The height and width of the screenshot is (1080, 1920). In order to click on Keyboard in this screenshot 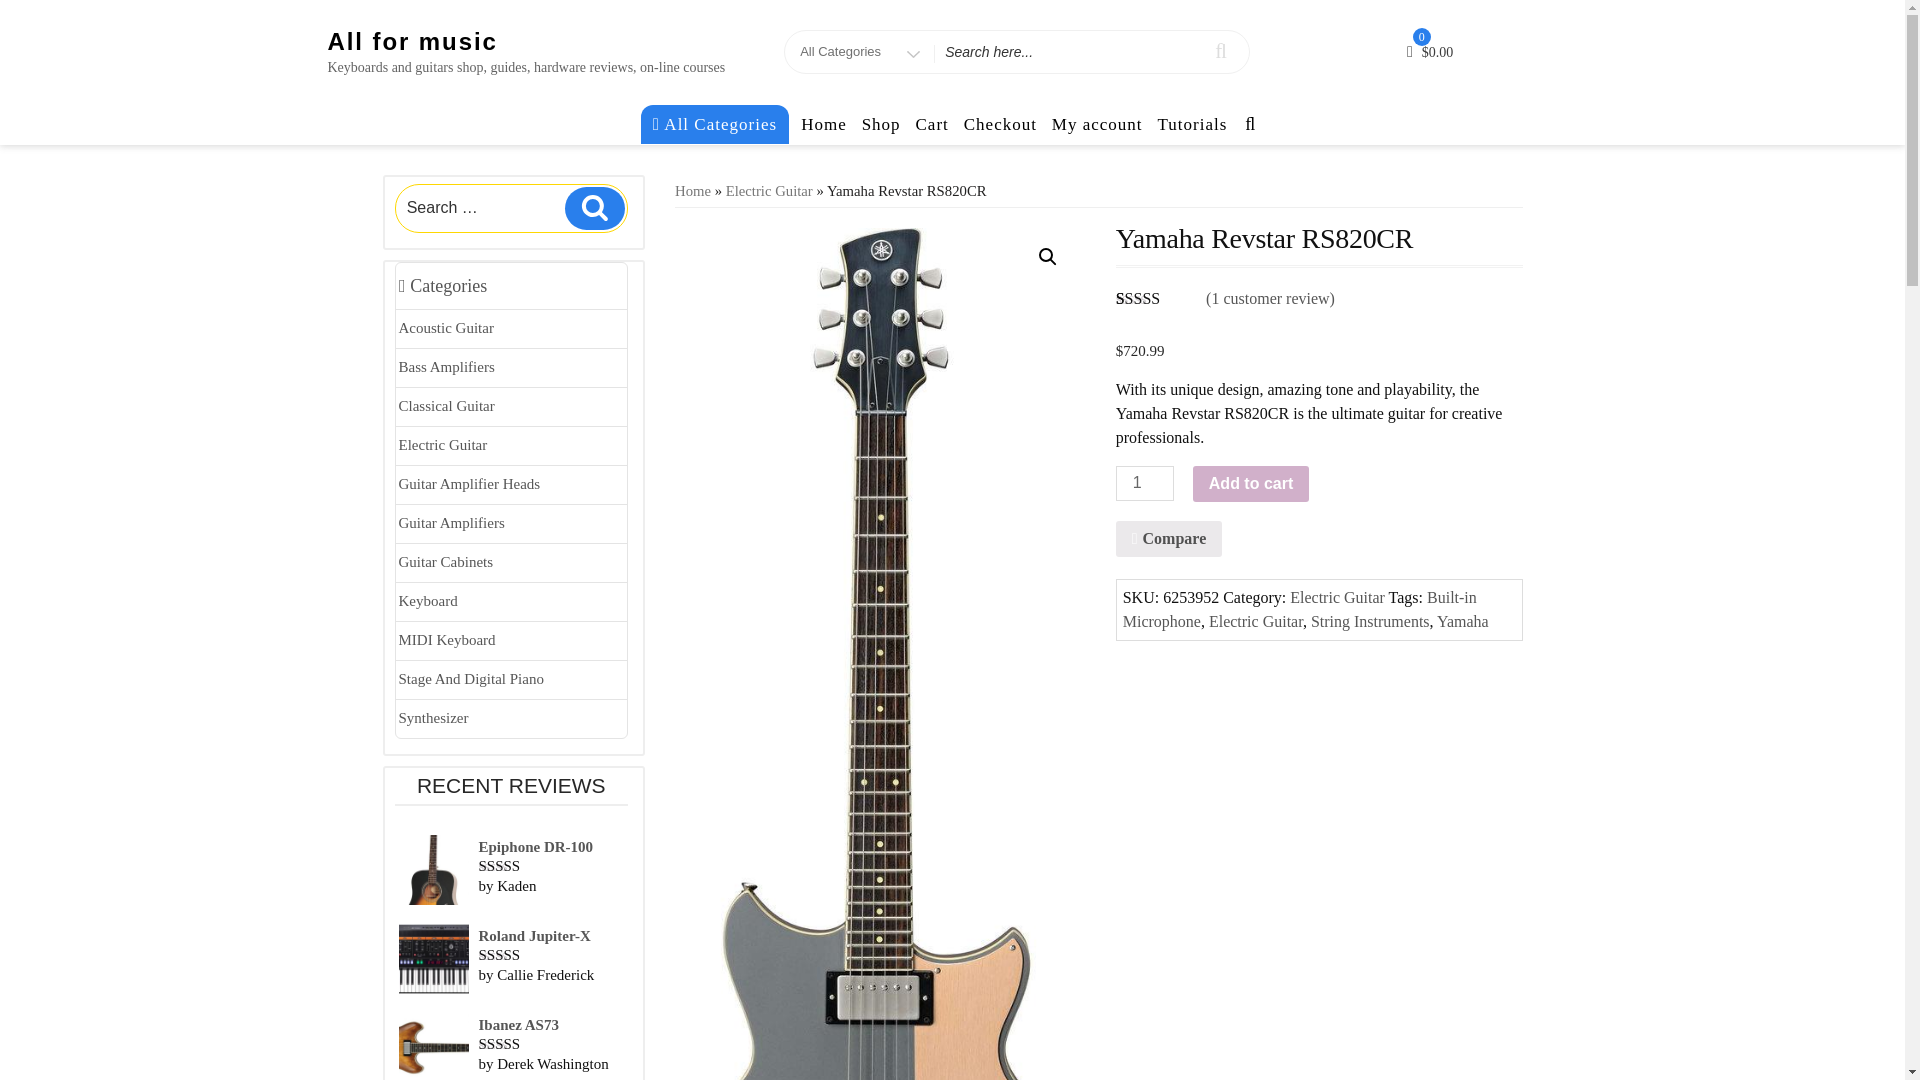, I will do `click(511, 602)`.